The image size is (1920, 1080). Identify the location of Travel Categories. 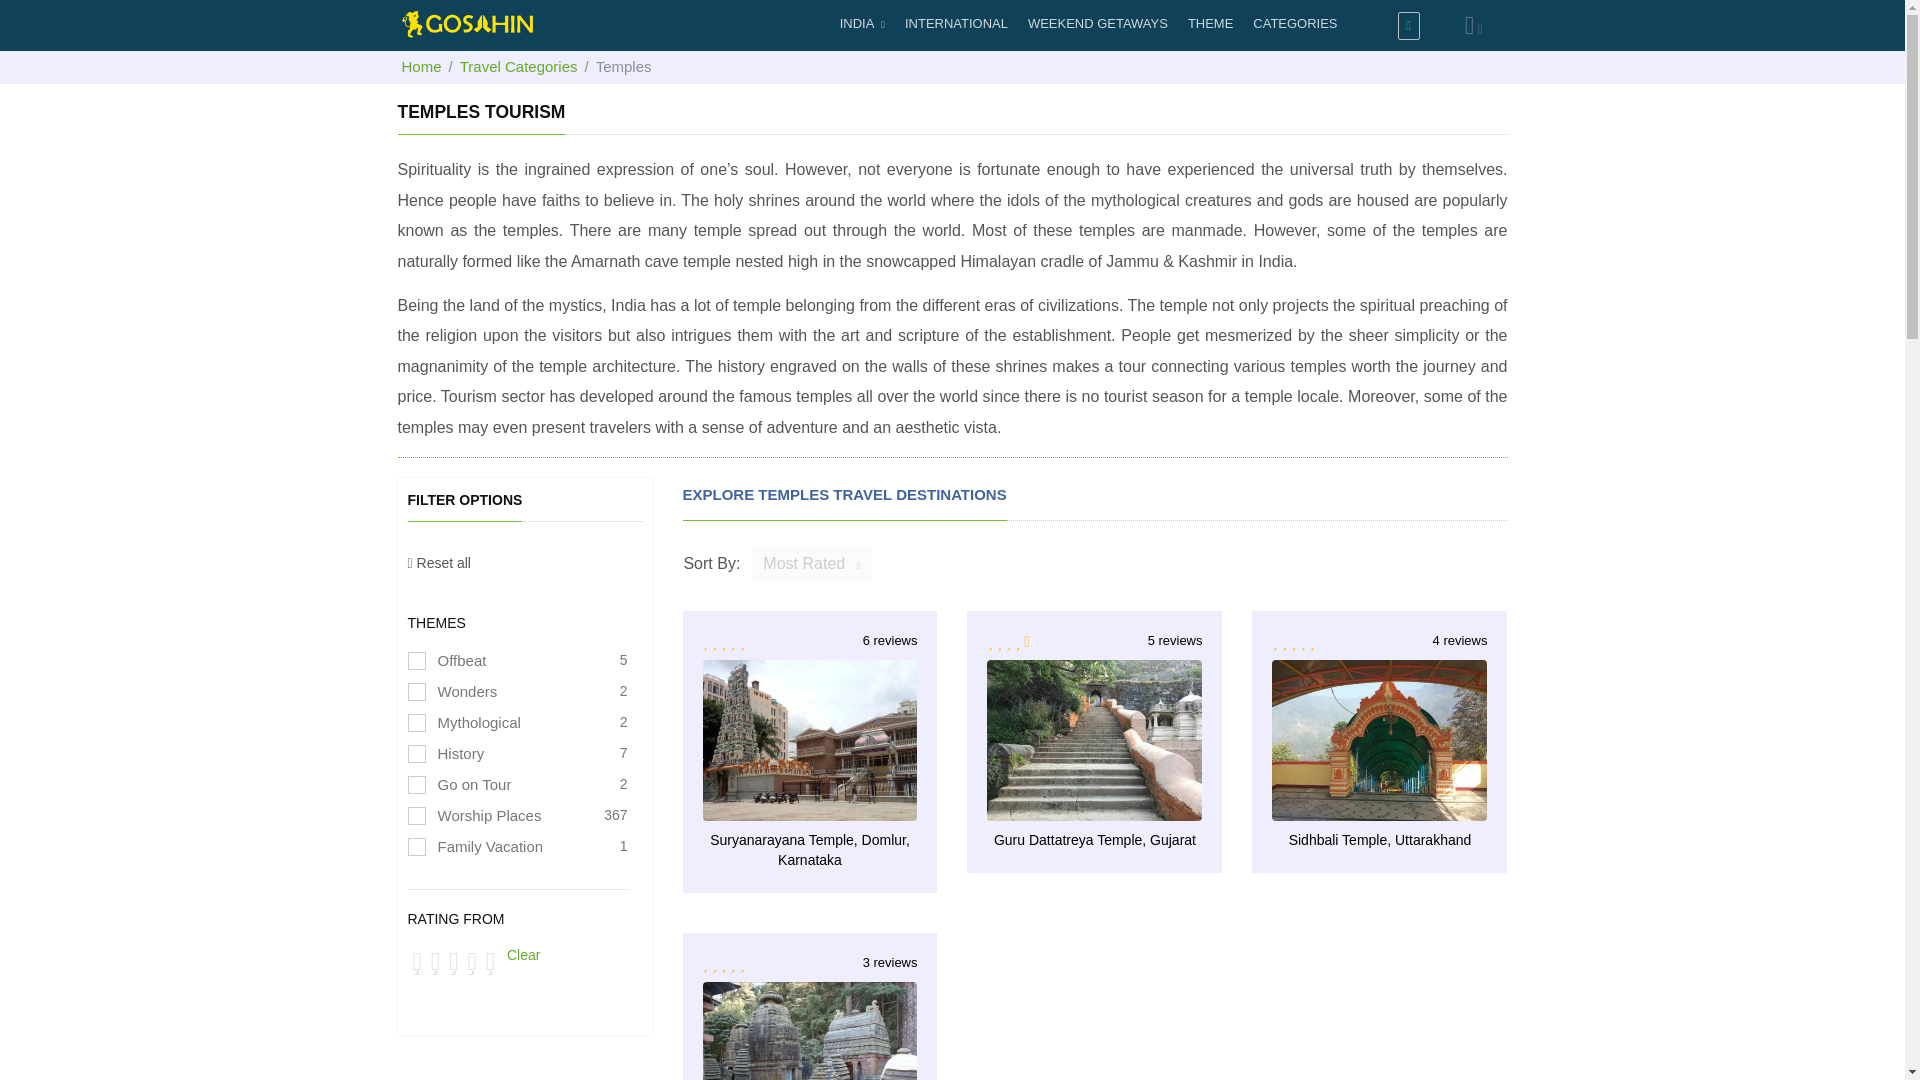
(1384, 792).